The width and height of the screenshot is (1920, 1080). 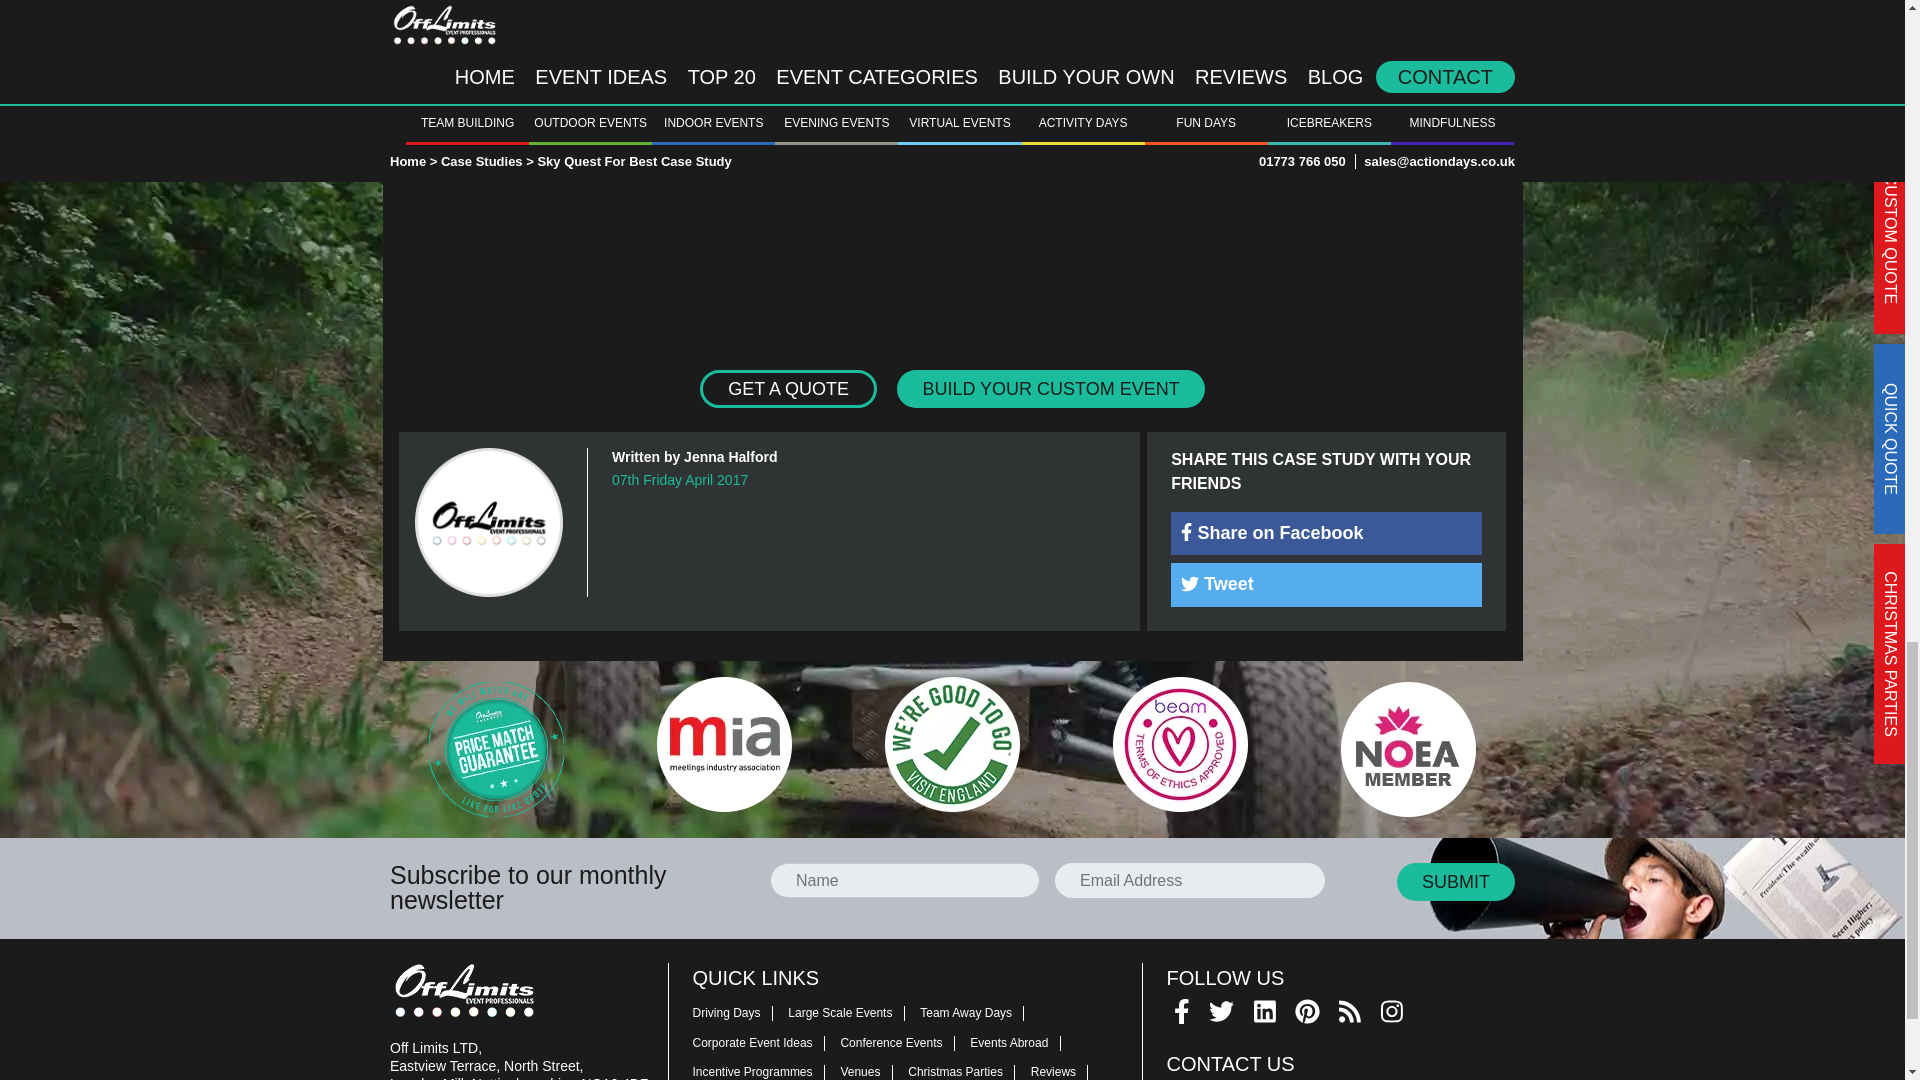 I want to click on Tweet, so click(x=1326, y=584).